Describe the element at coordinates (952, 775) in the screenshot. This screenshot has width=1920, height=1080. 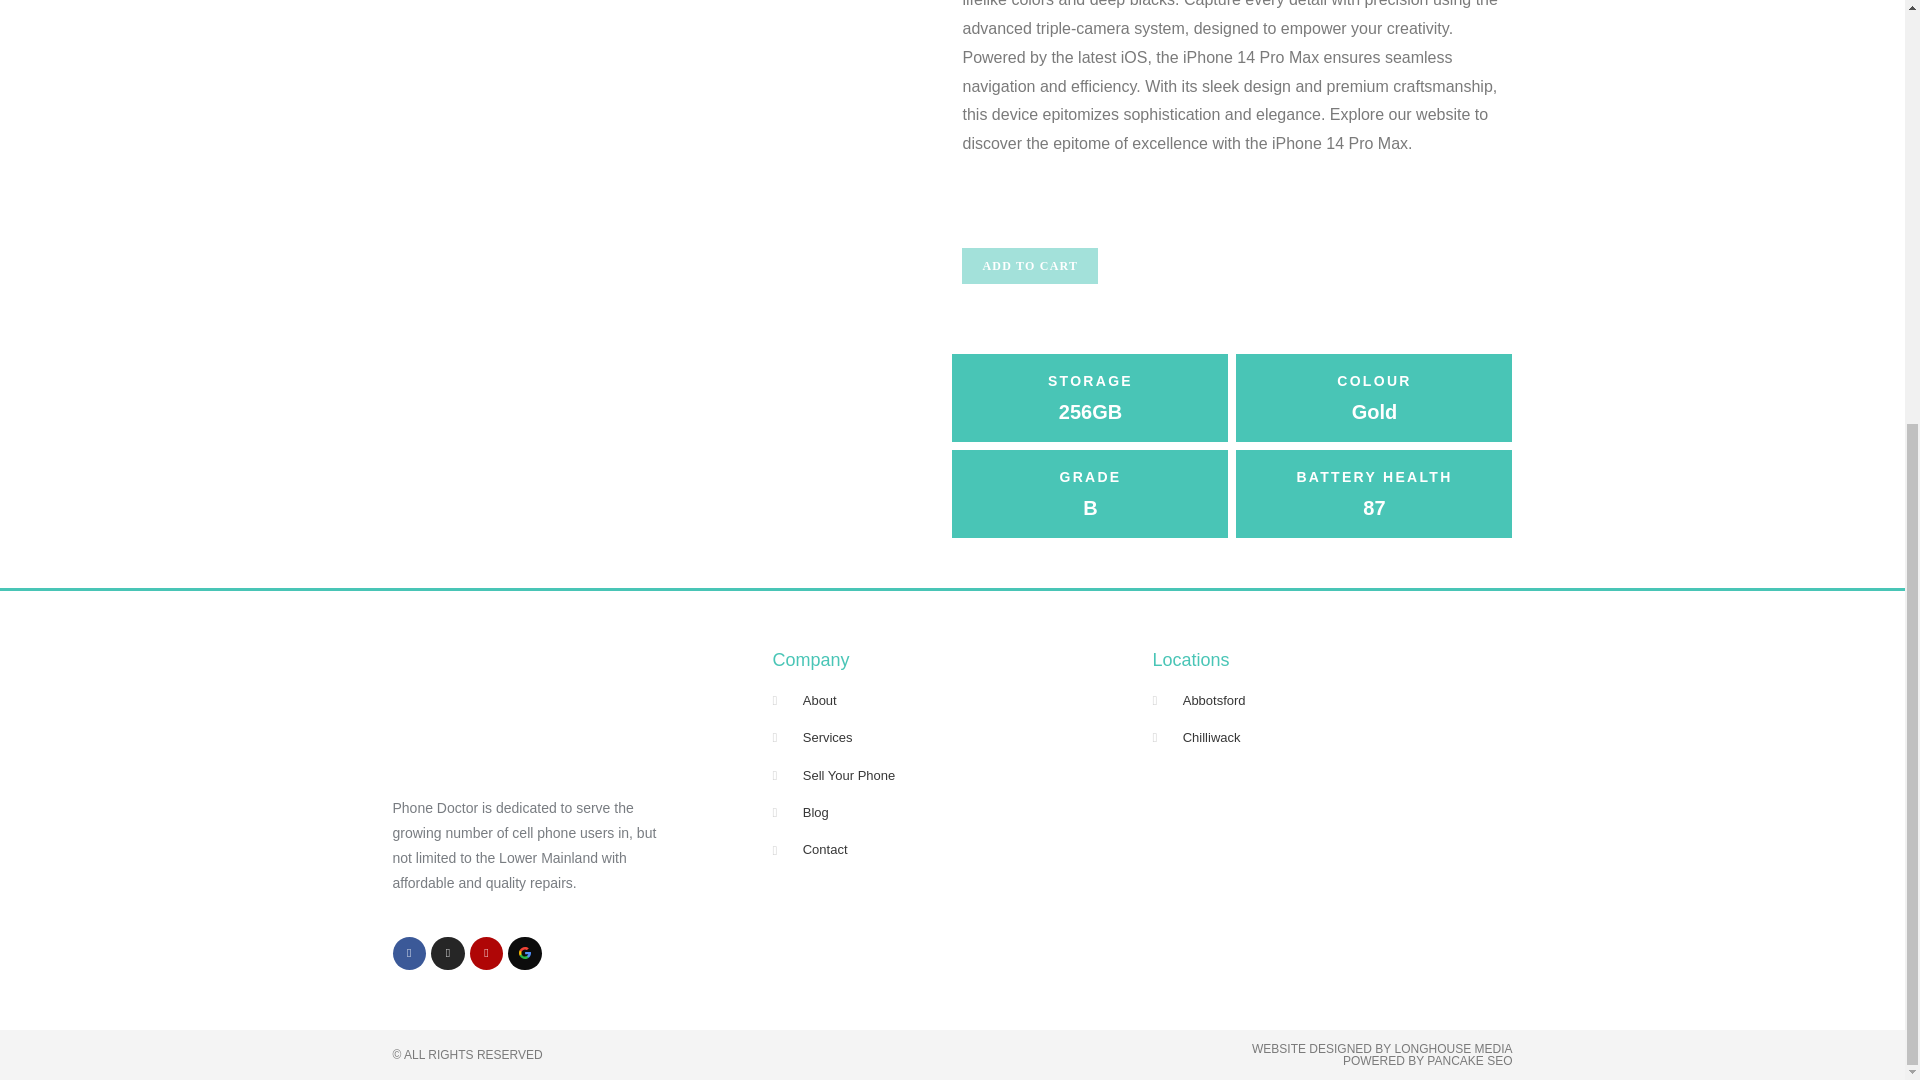
I see `Sell Your Phone` at that location.